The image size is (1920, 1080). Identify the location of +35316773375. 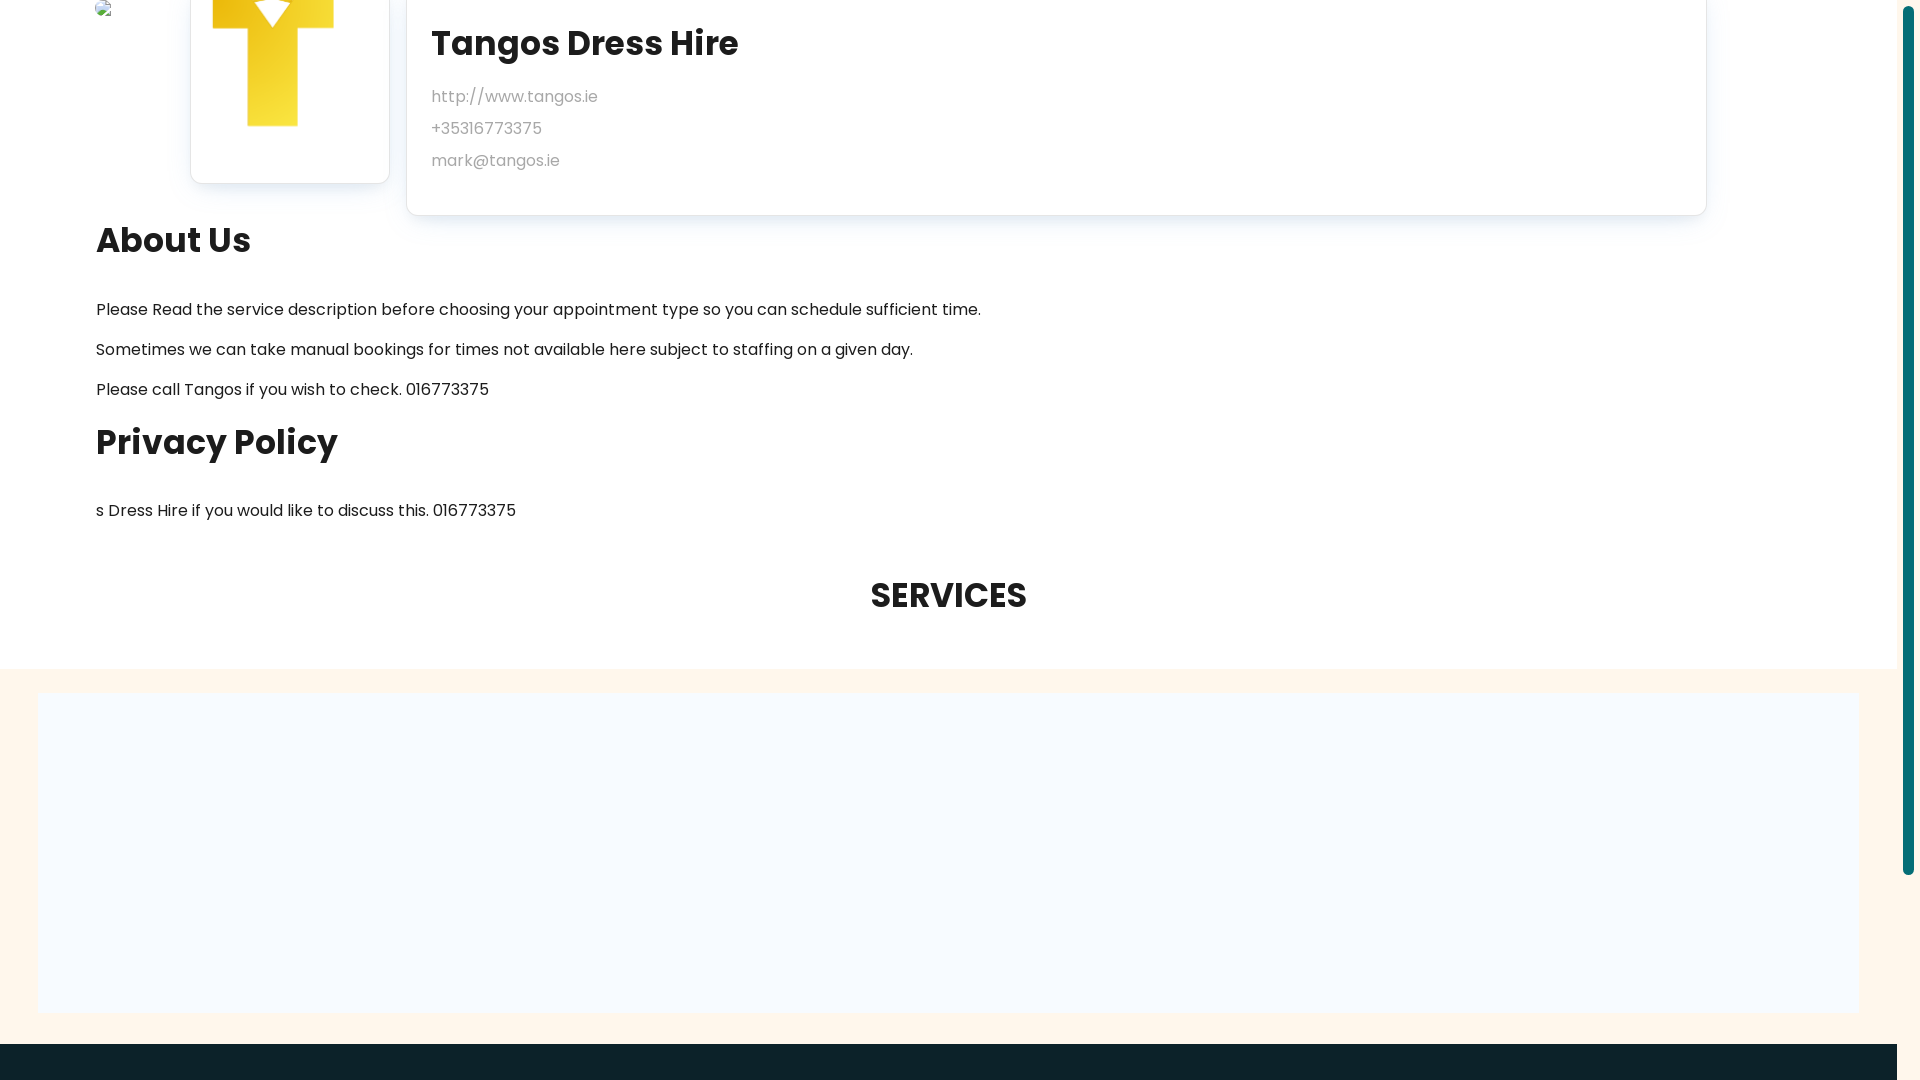
(514, 129).